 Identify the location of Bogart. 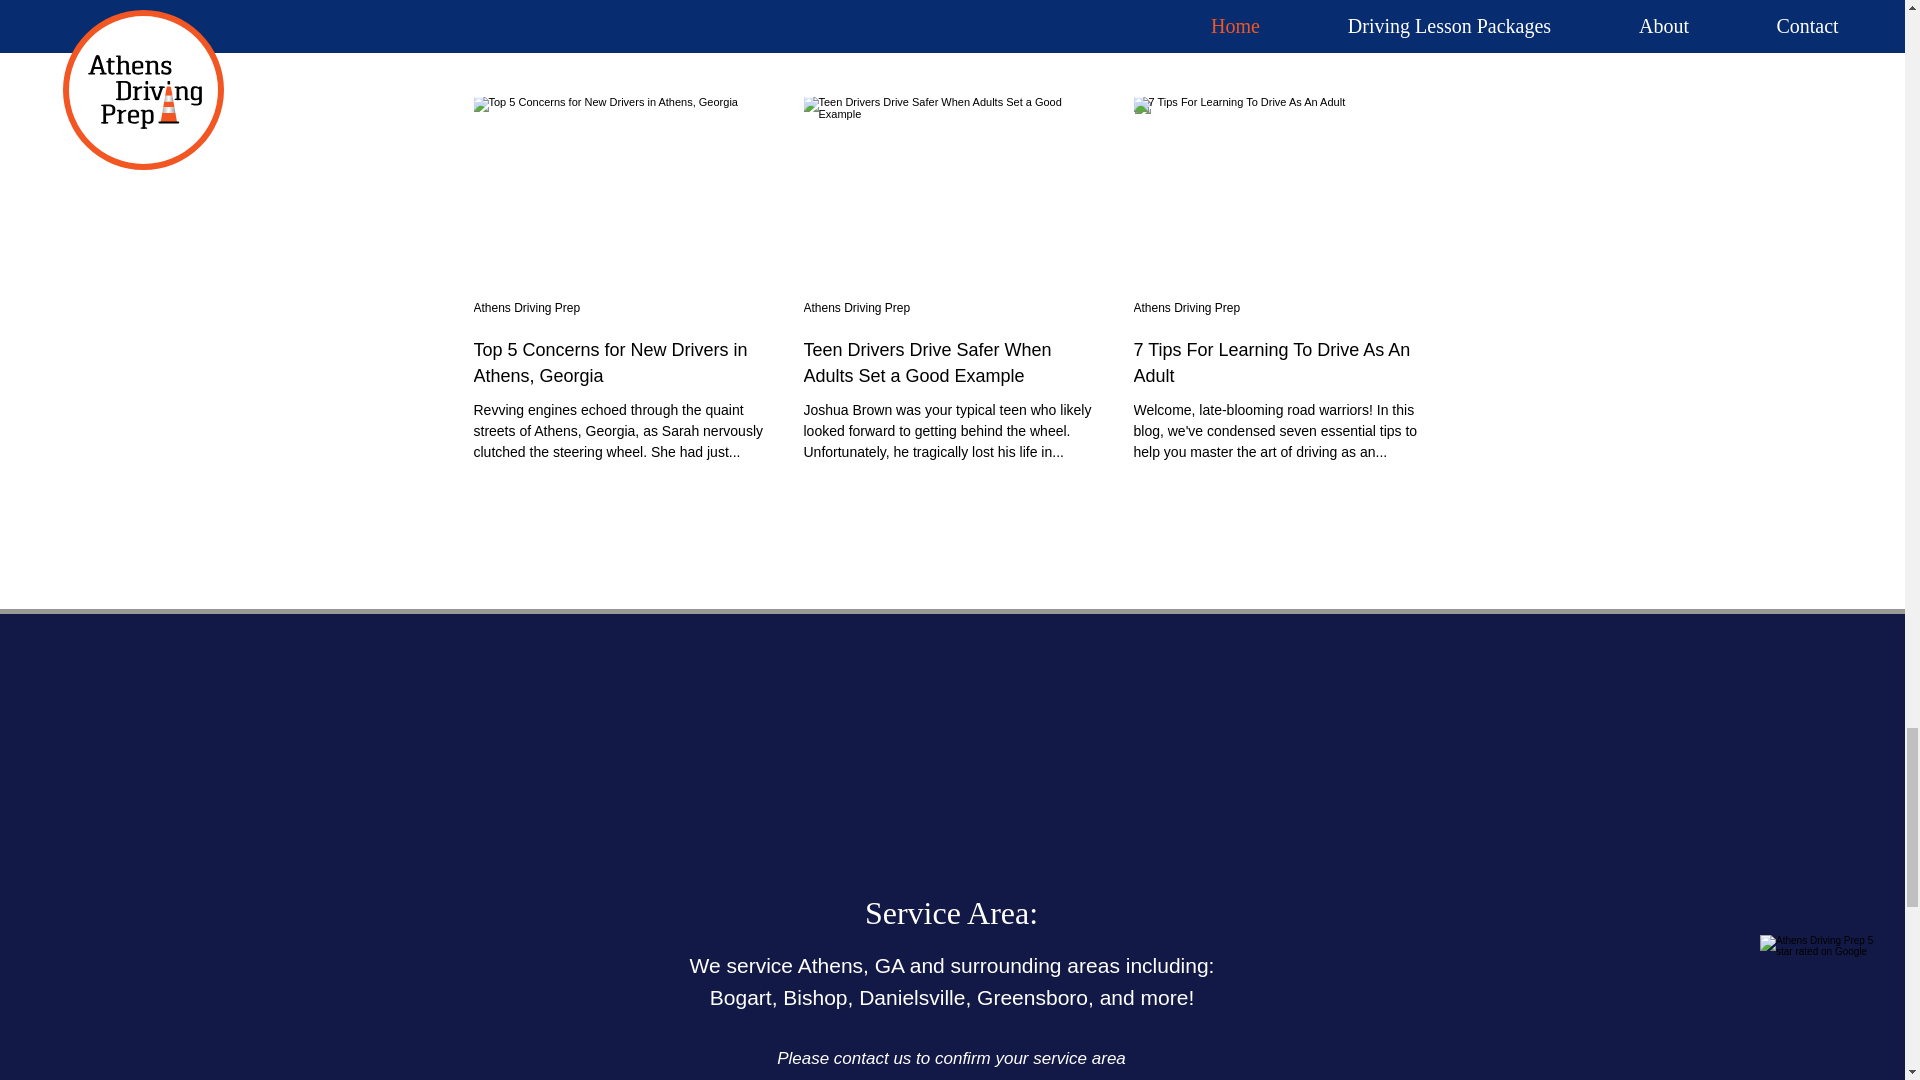
(740, 997).